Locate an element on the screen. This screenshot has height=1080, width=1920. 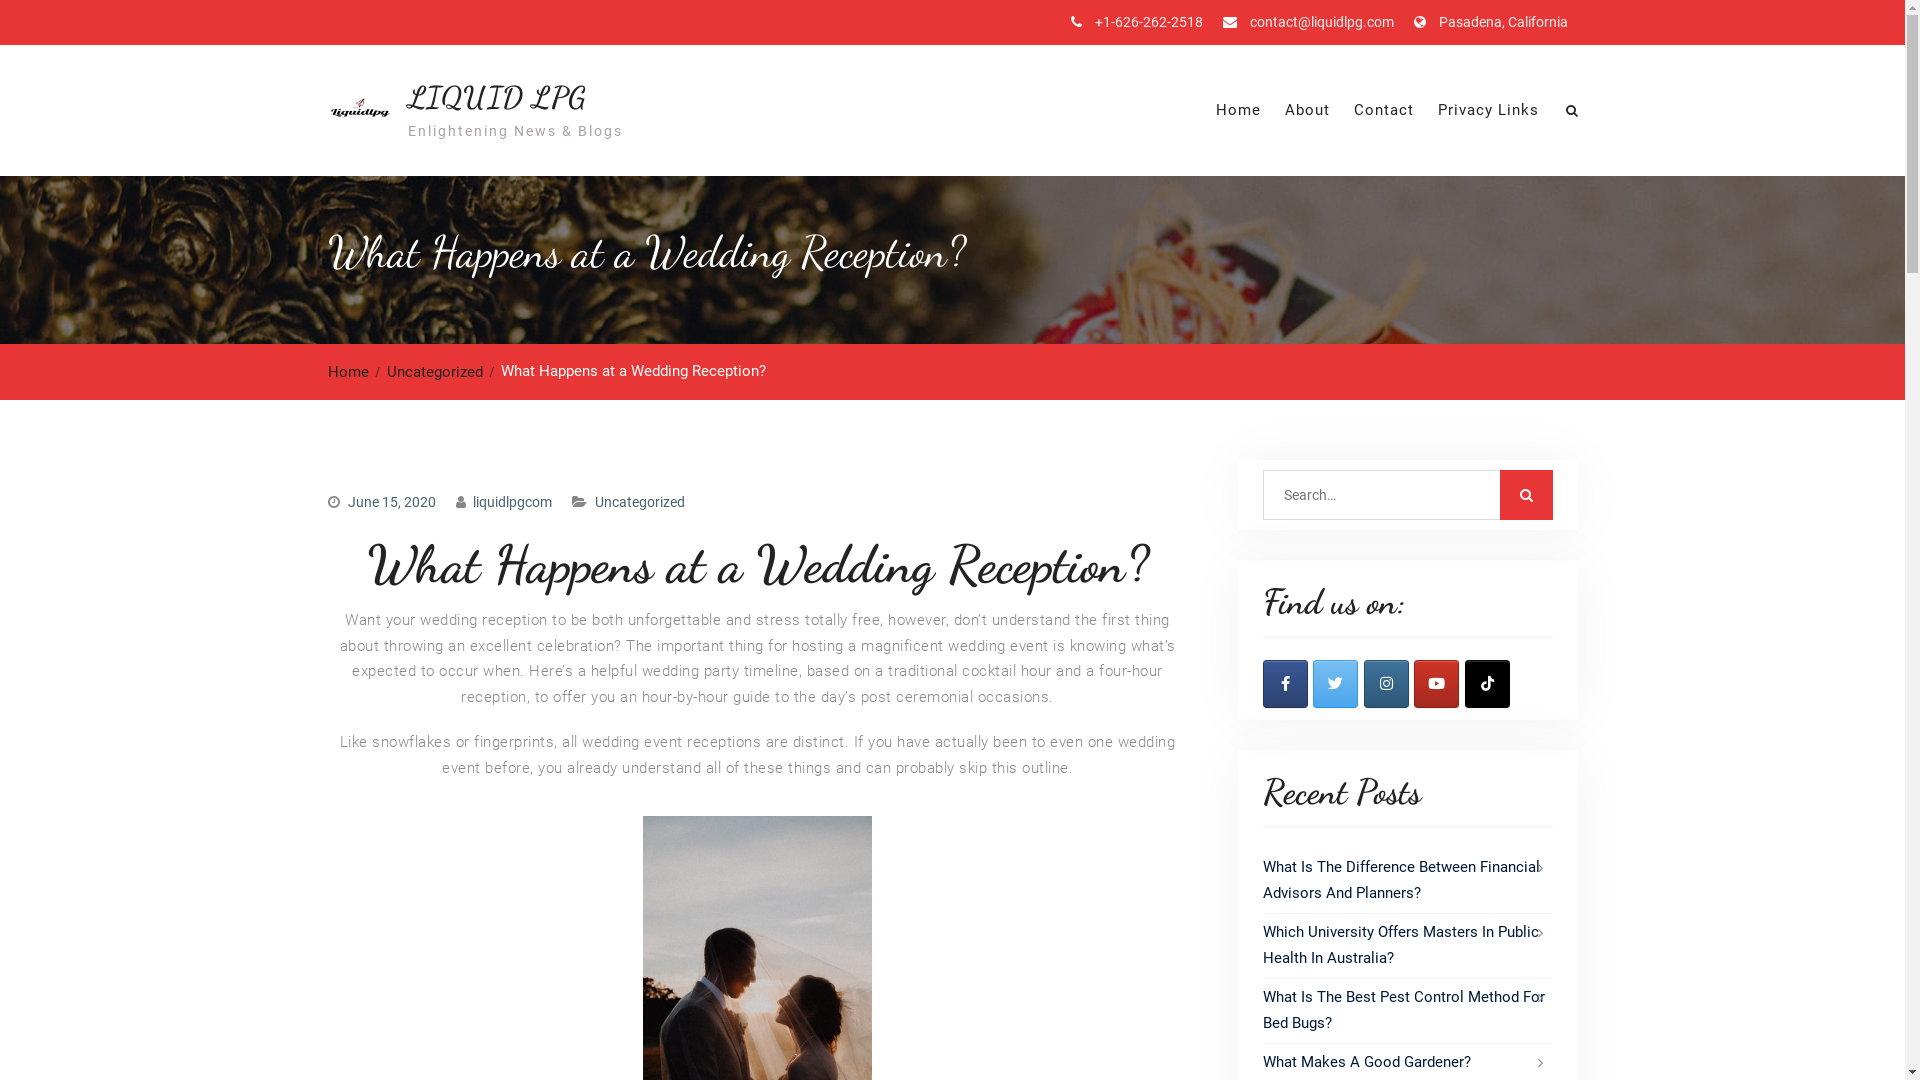
Liquid LPG on Tiktok is located at coordinates (1486, 684).